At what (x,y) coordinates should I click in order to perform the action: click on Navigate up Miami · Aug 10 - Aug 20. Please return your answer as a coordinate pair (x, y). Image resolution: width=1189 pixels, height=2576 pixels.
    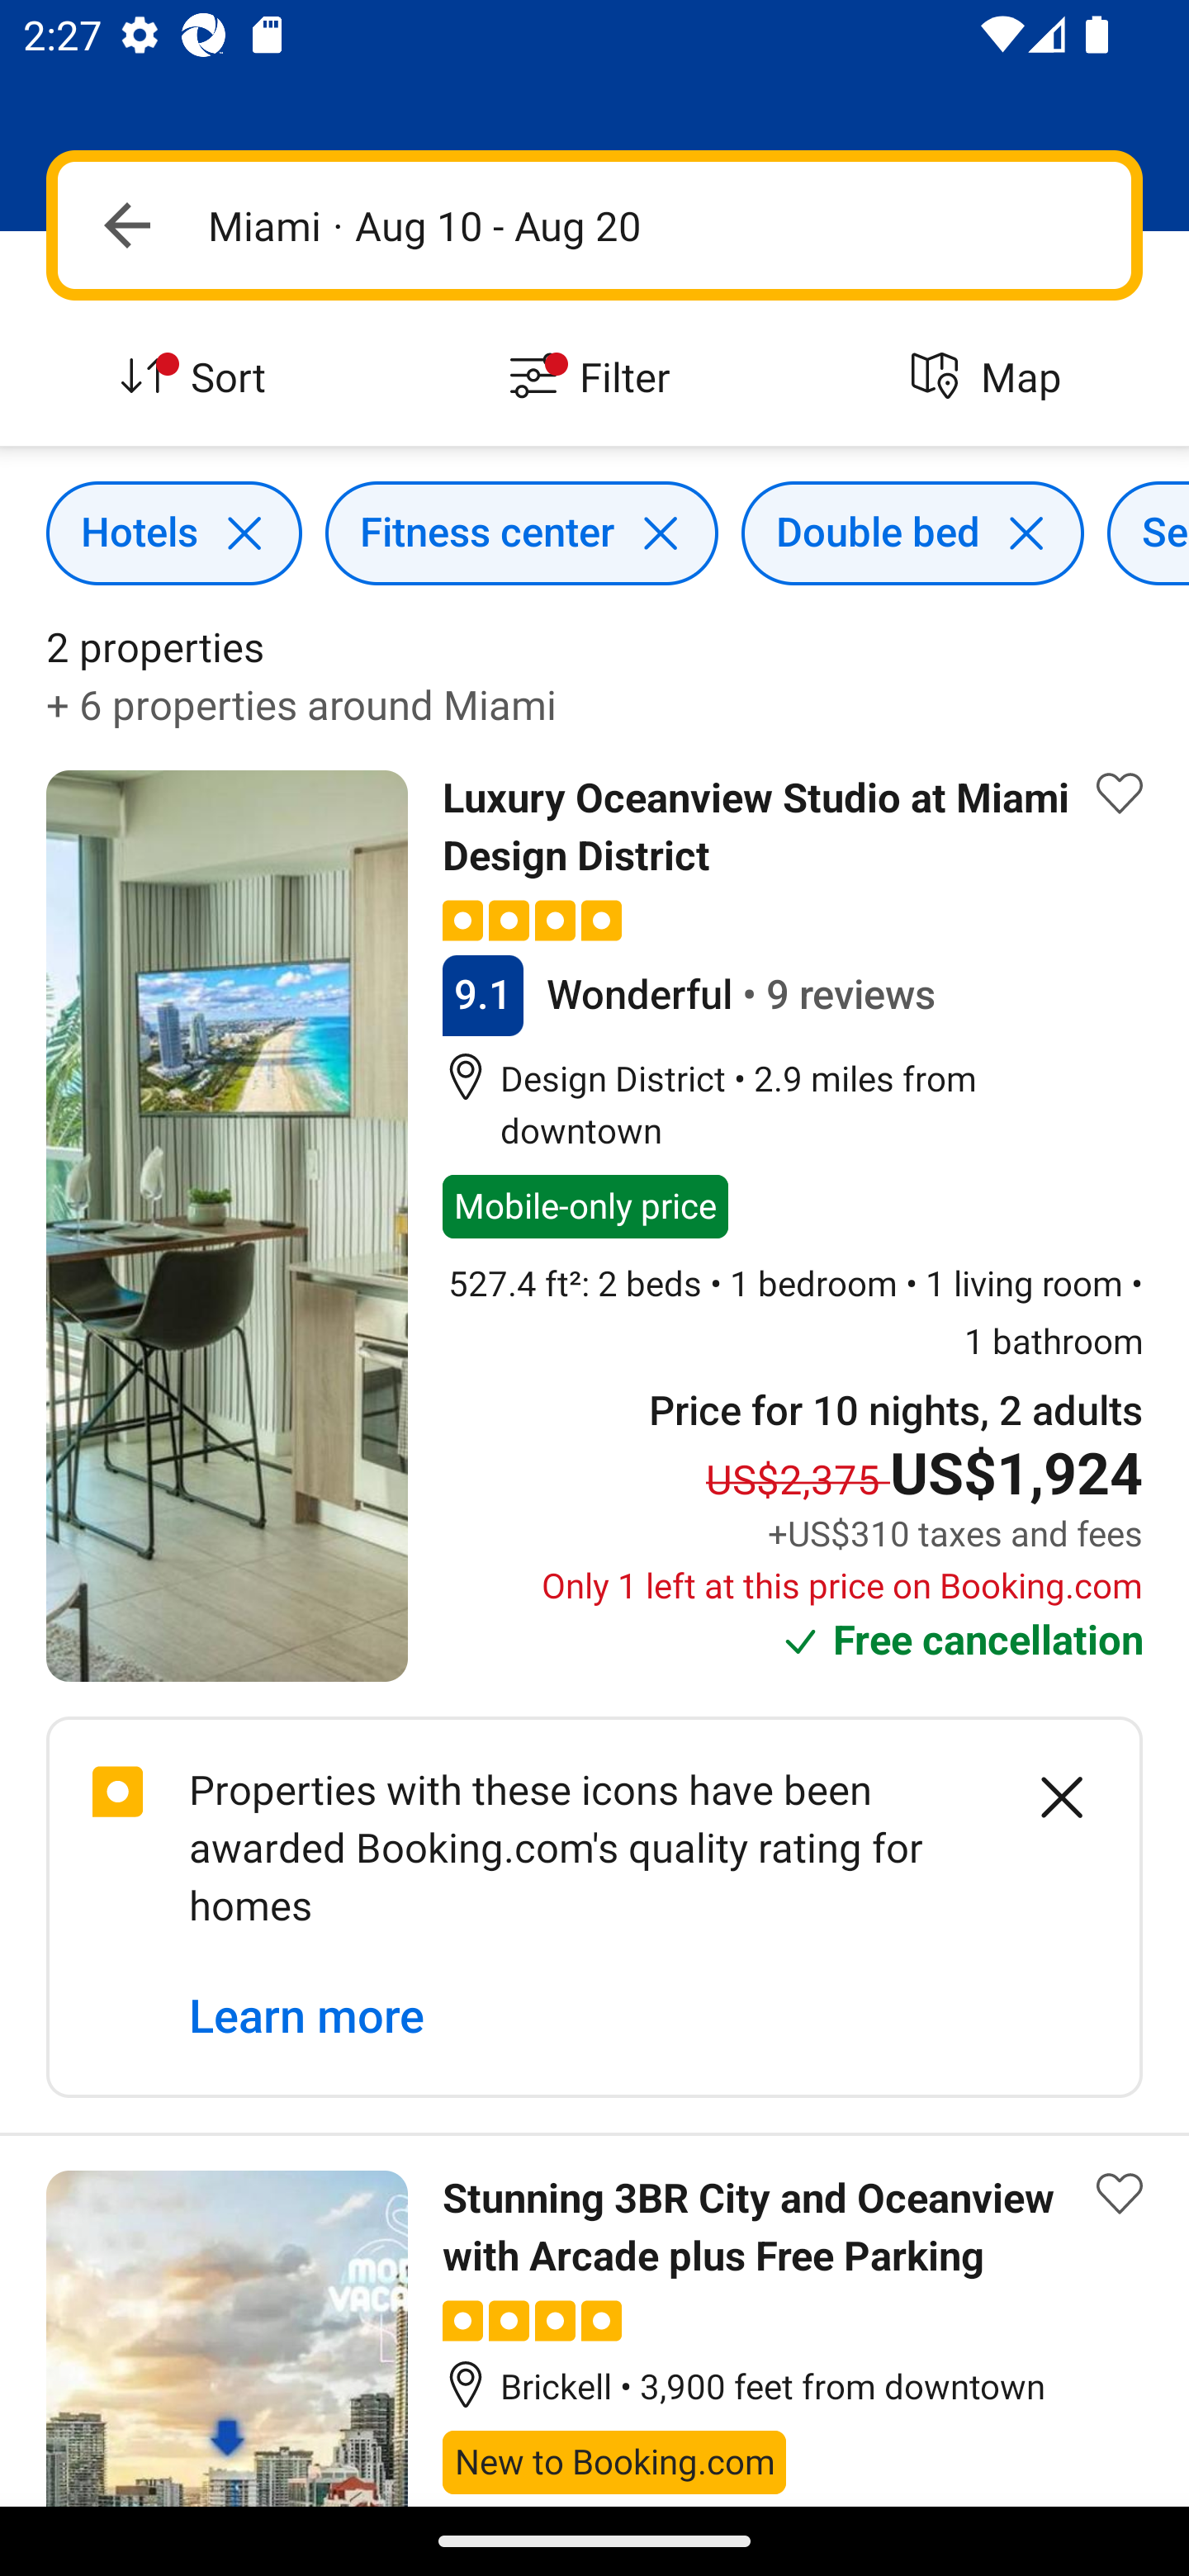
    Looking at the image, I should click on (594, 225).